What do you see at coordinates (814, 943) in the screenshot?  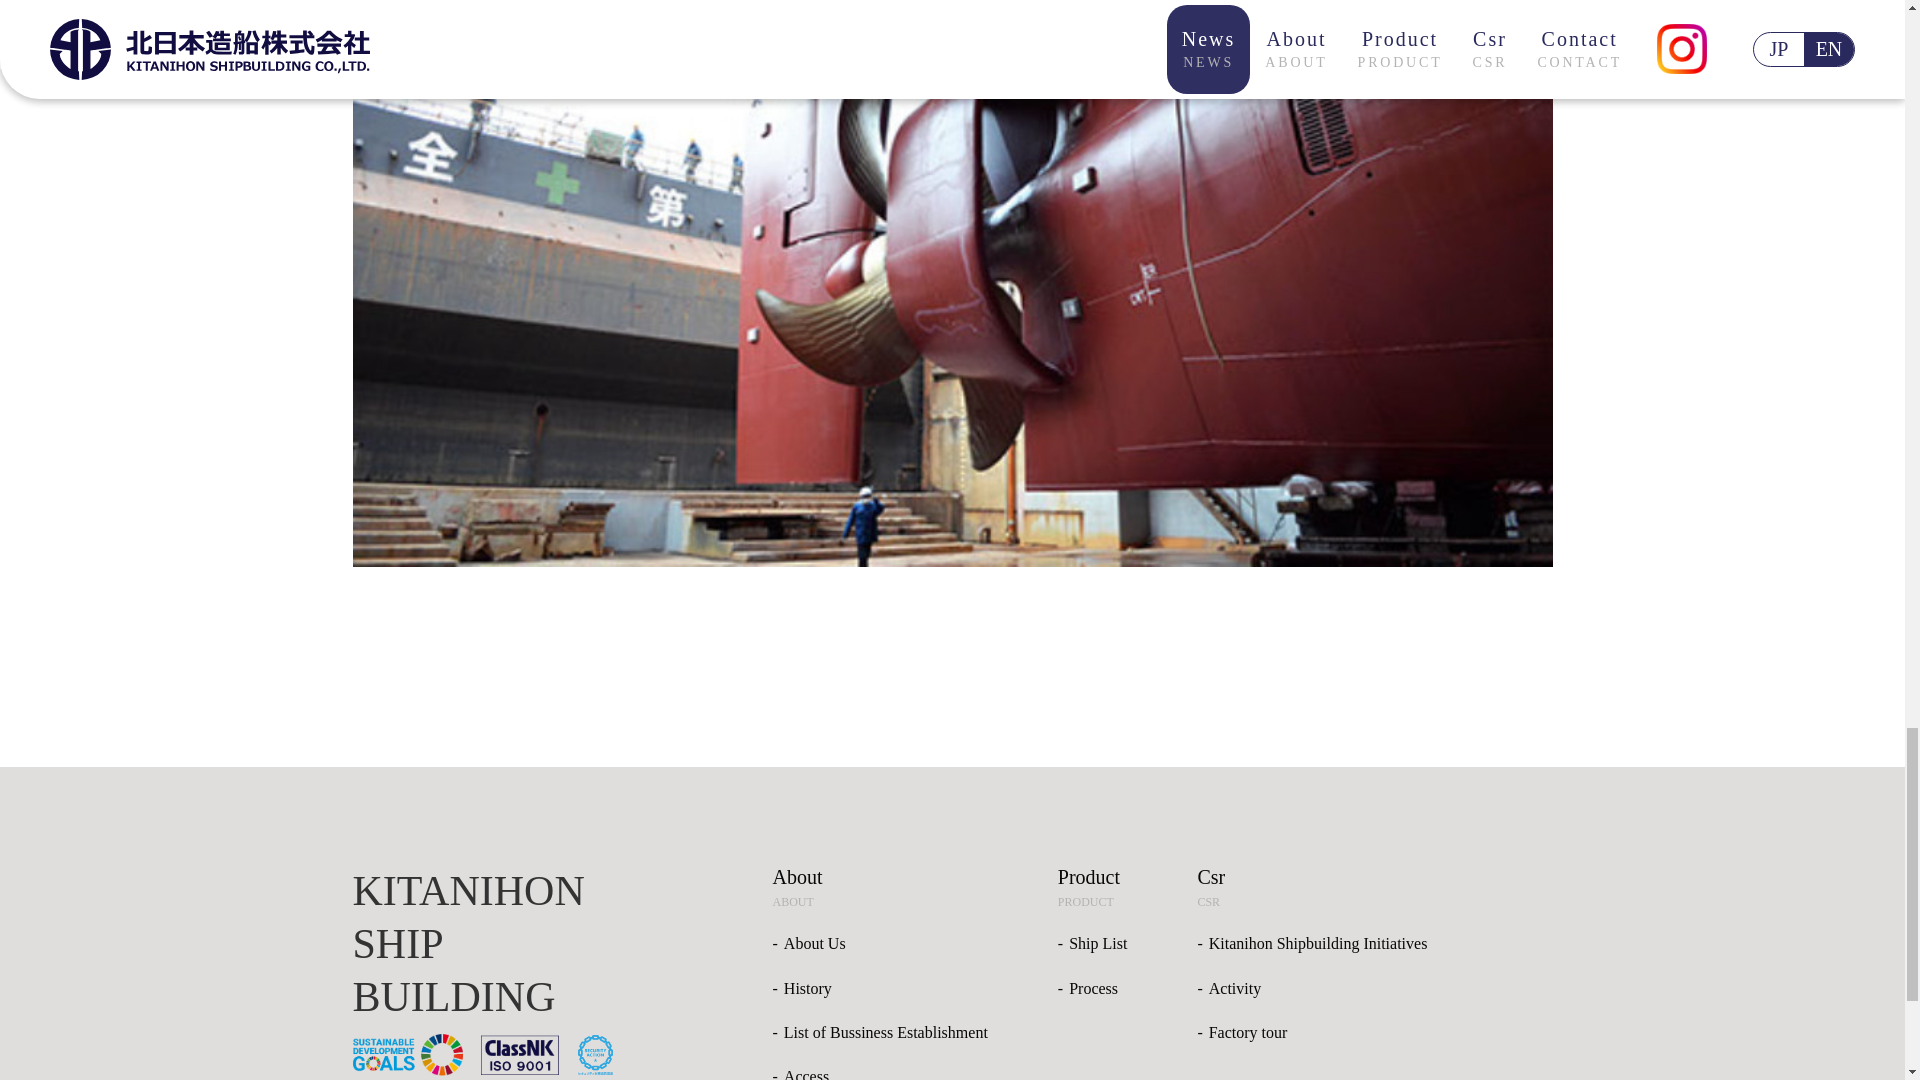 I see `About Us` at bounding box center [814, 943].